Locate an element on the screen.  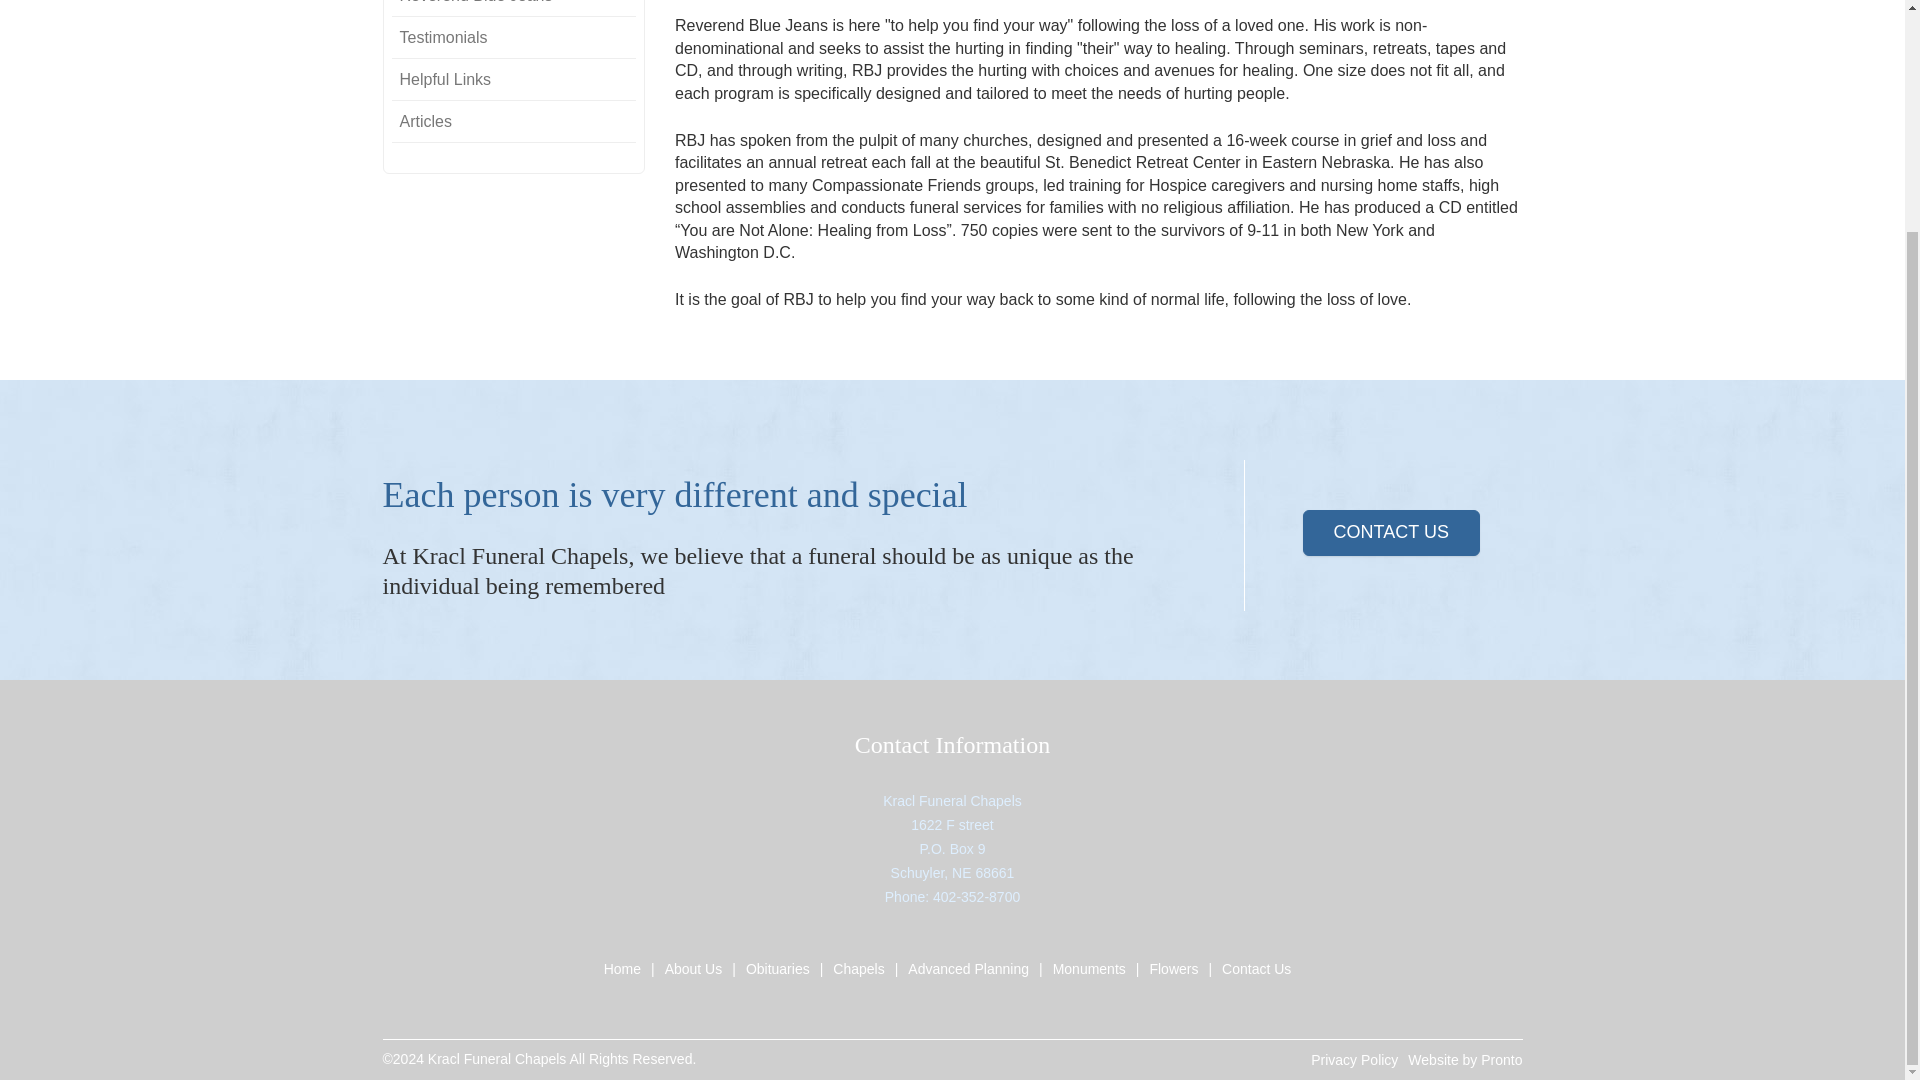
Advanced Planning is located at coordinates (975, 969).